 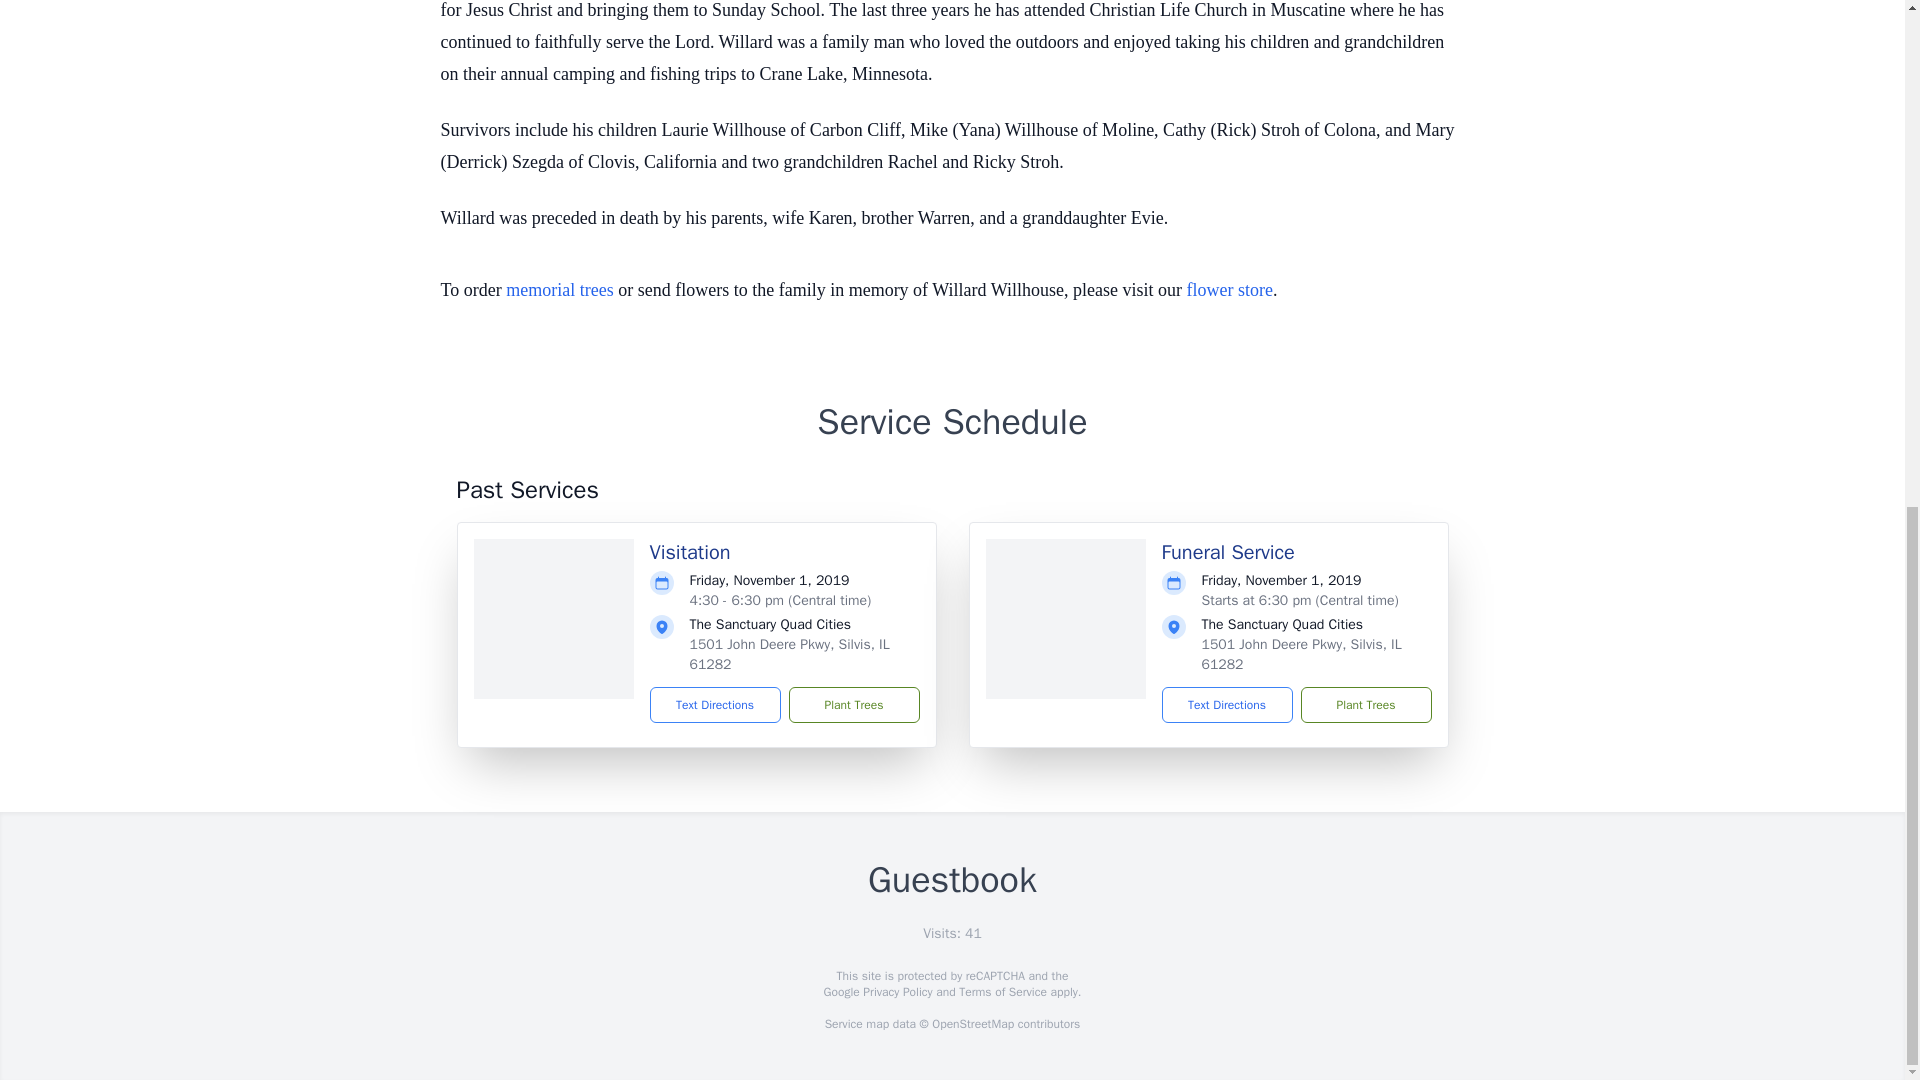 I want to click on Privacy Policy, so click(x=896, y=992).